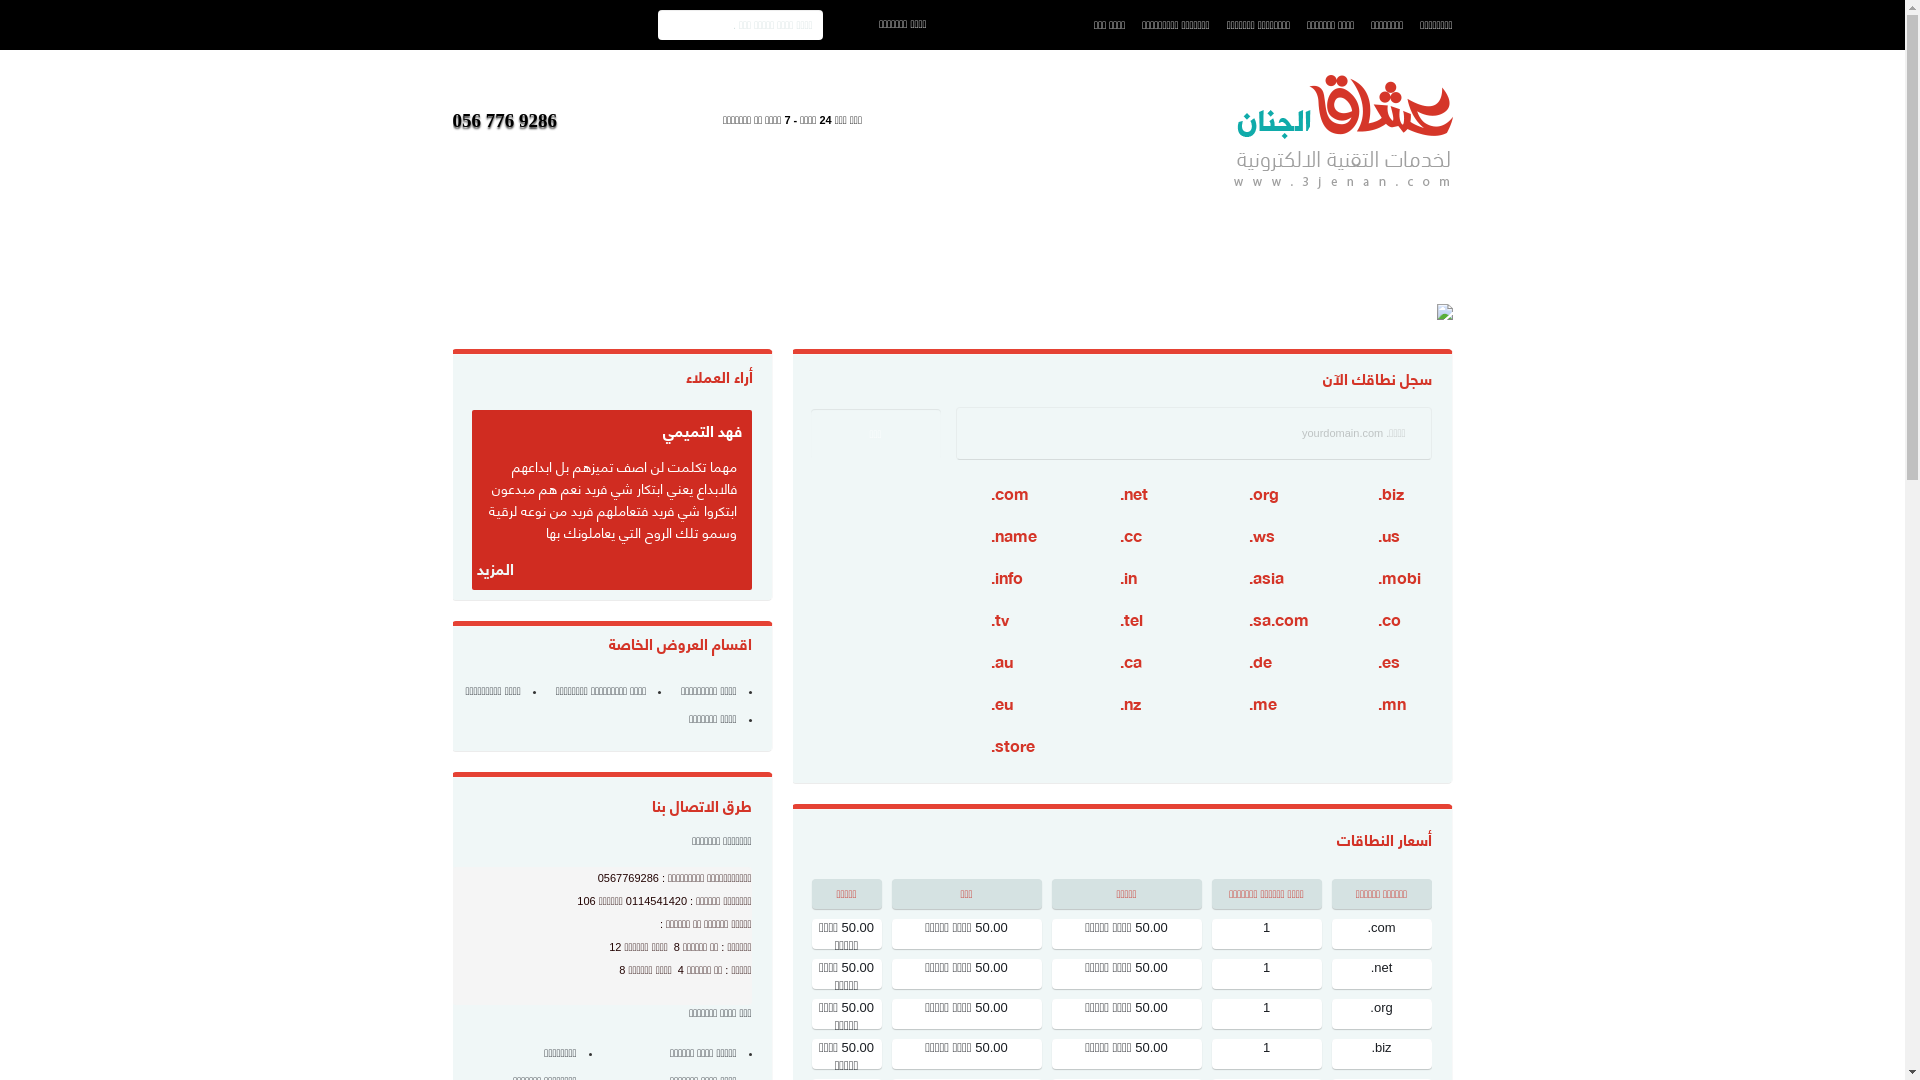  What do you see at coordinates (392, 383) in the screenshot?
I see `RSS` at bounding box center [392, 383].